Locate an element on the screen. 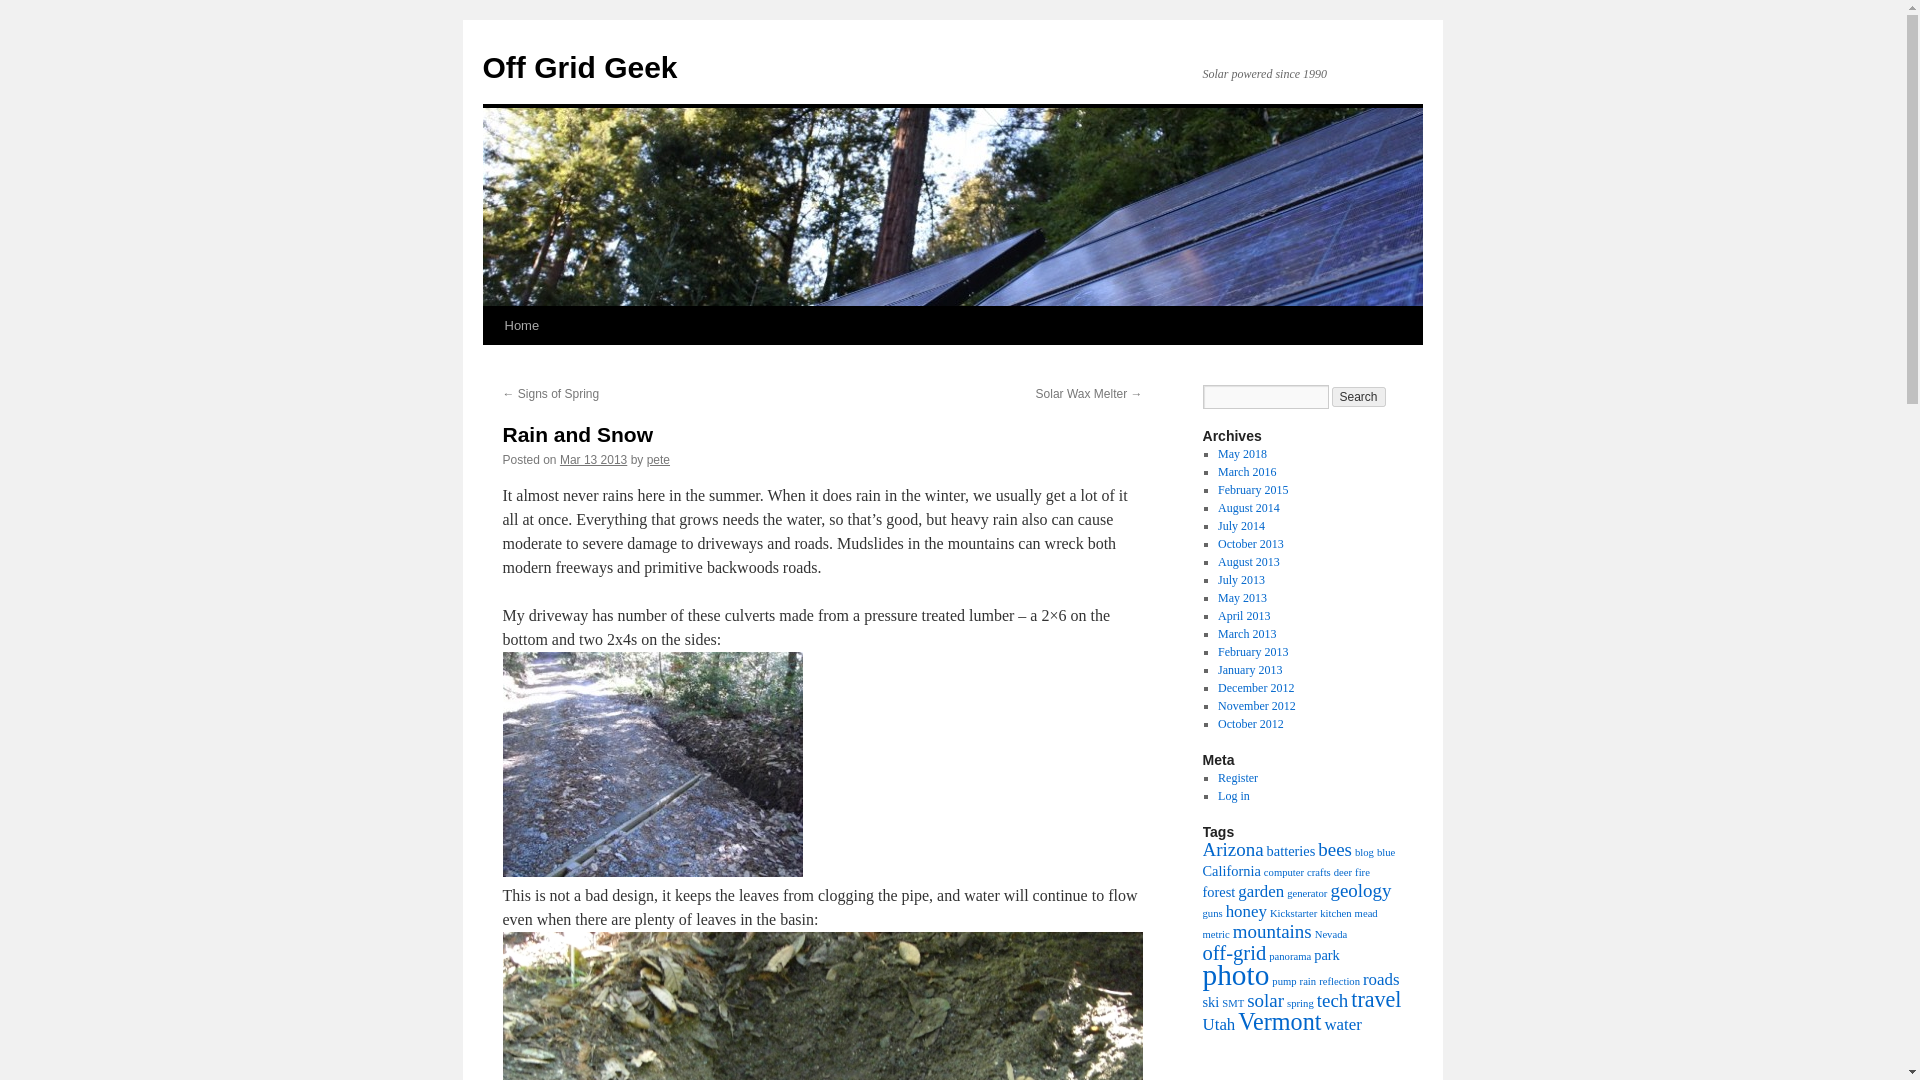  Register is located at coordinates (1237, 778).